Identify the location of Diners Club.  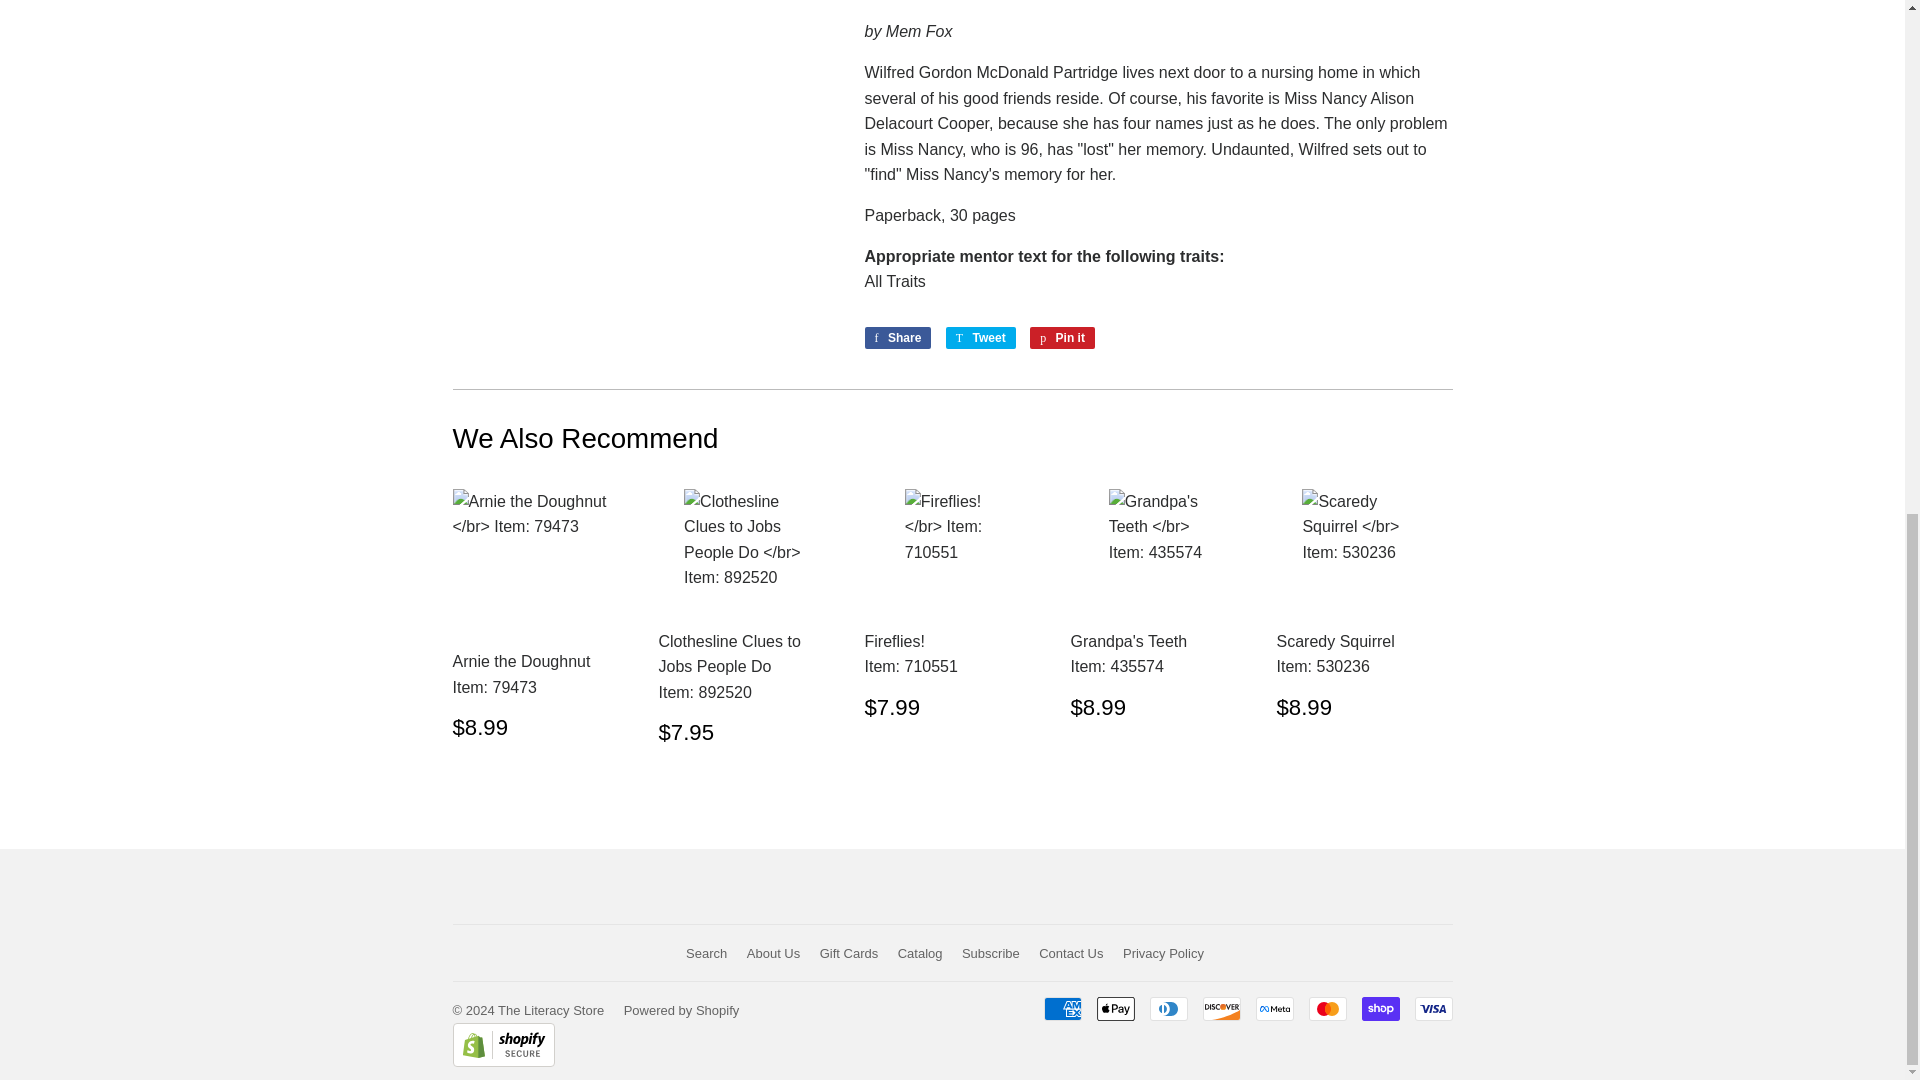
(1169, 1008).